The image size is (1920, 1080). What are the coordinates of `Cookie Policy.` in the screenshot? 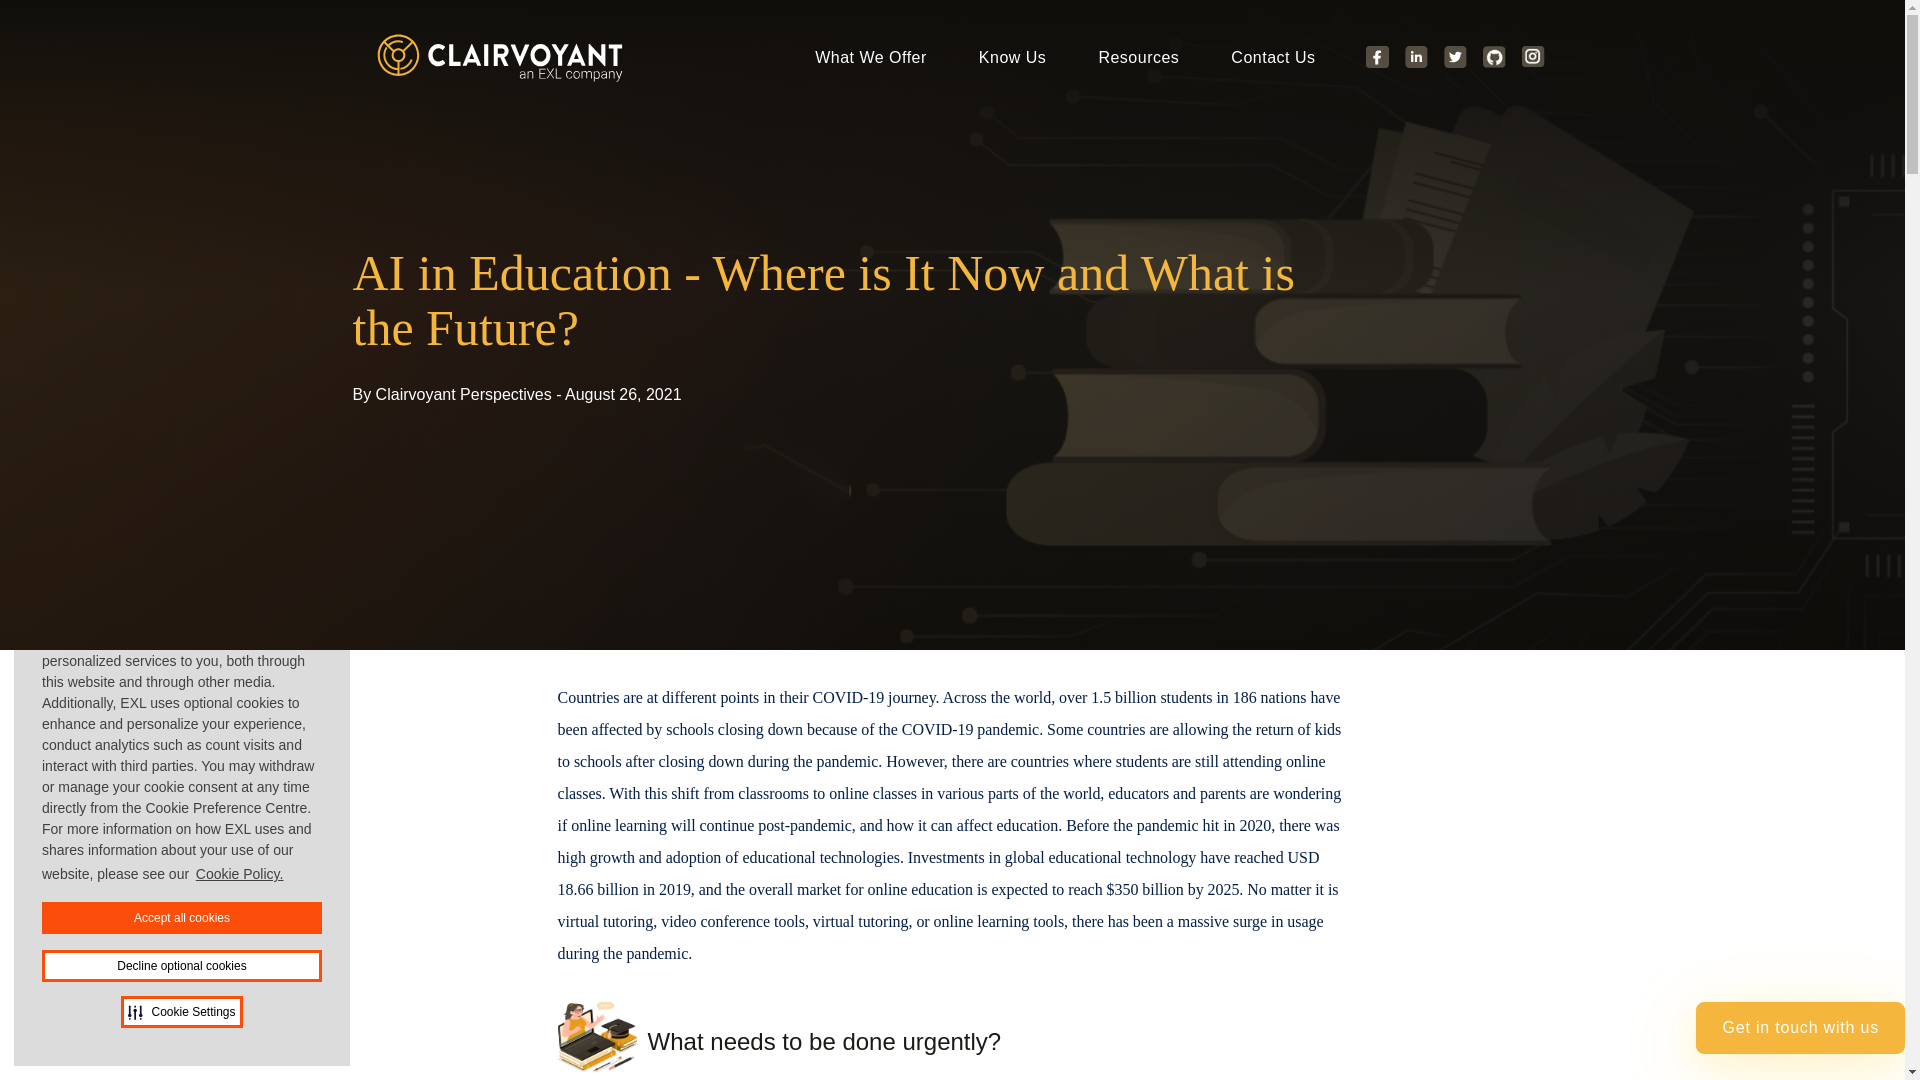 It's located at (240, 874).